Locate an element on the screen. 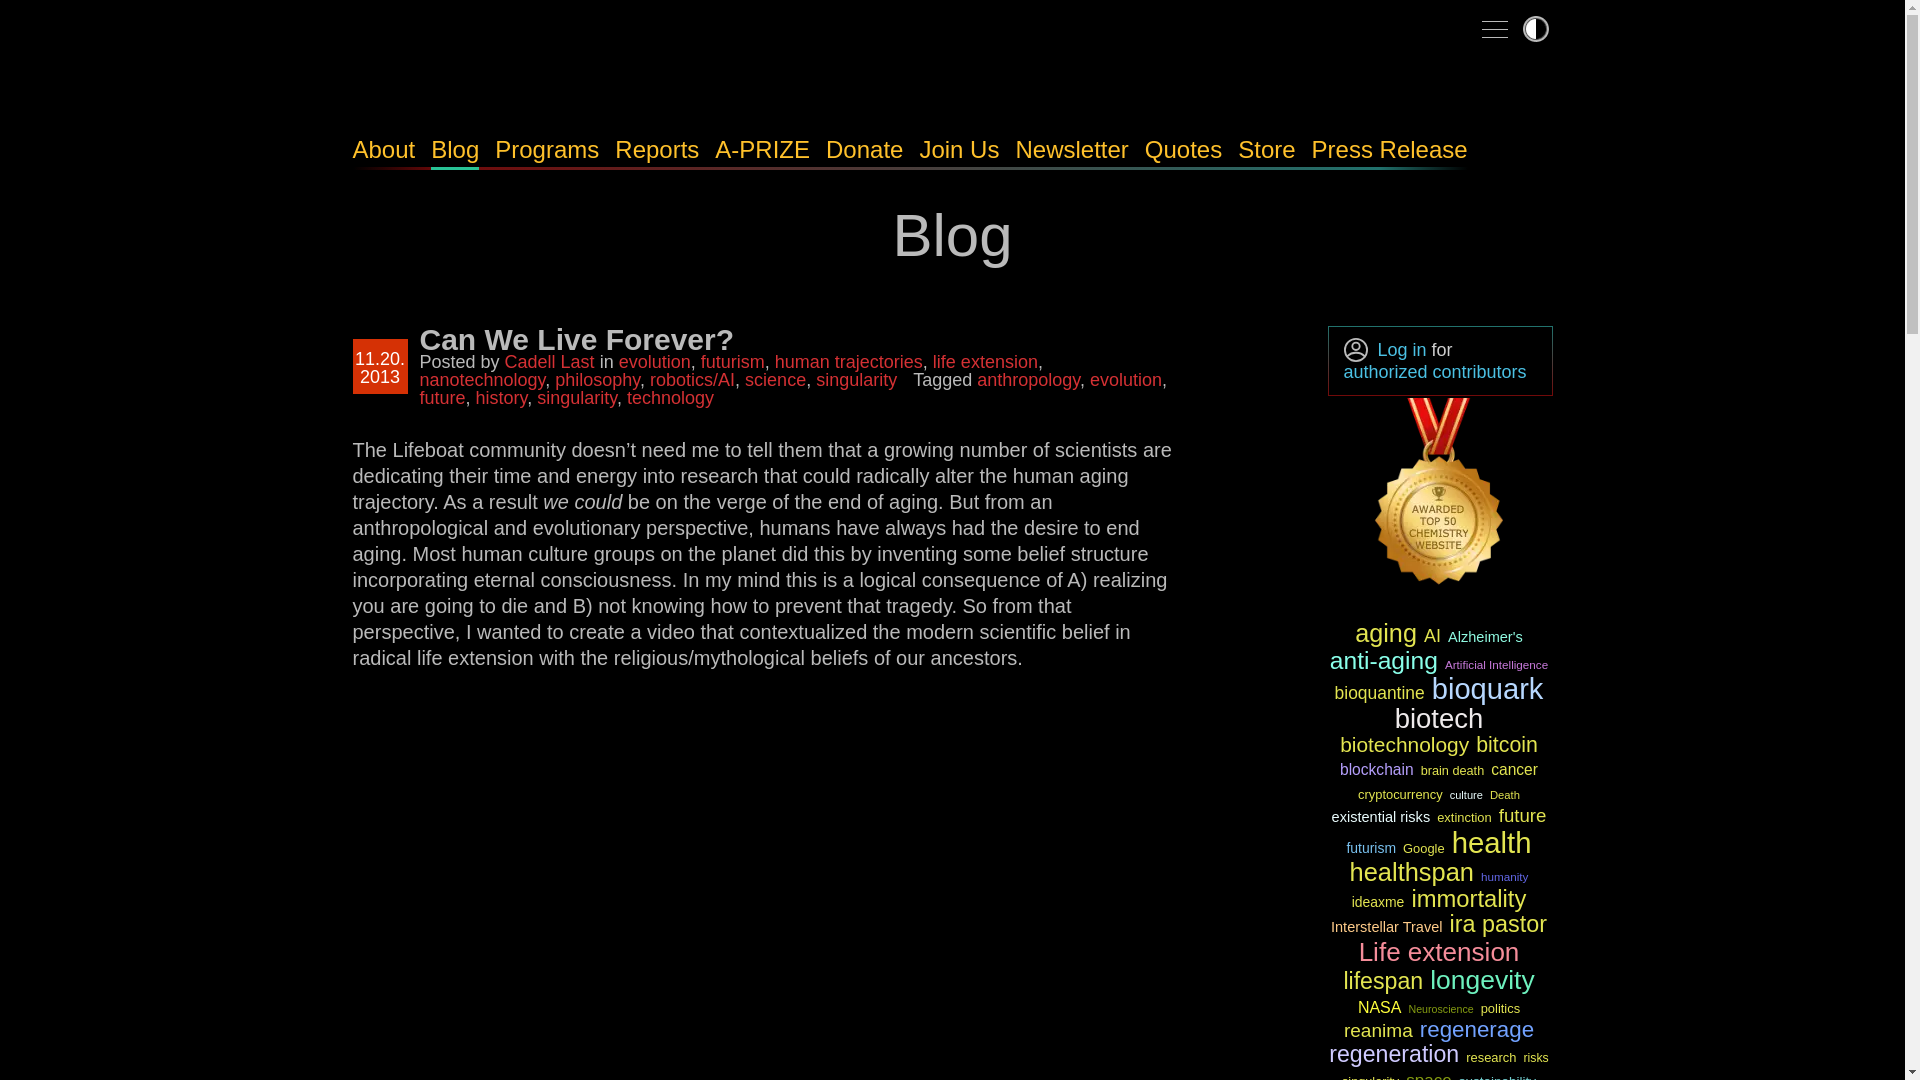 The image size is (1920, 1080). Store is located at coordinates (1266, 150).